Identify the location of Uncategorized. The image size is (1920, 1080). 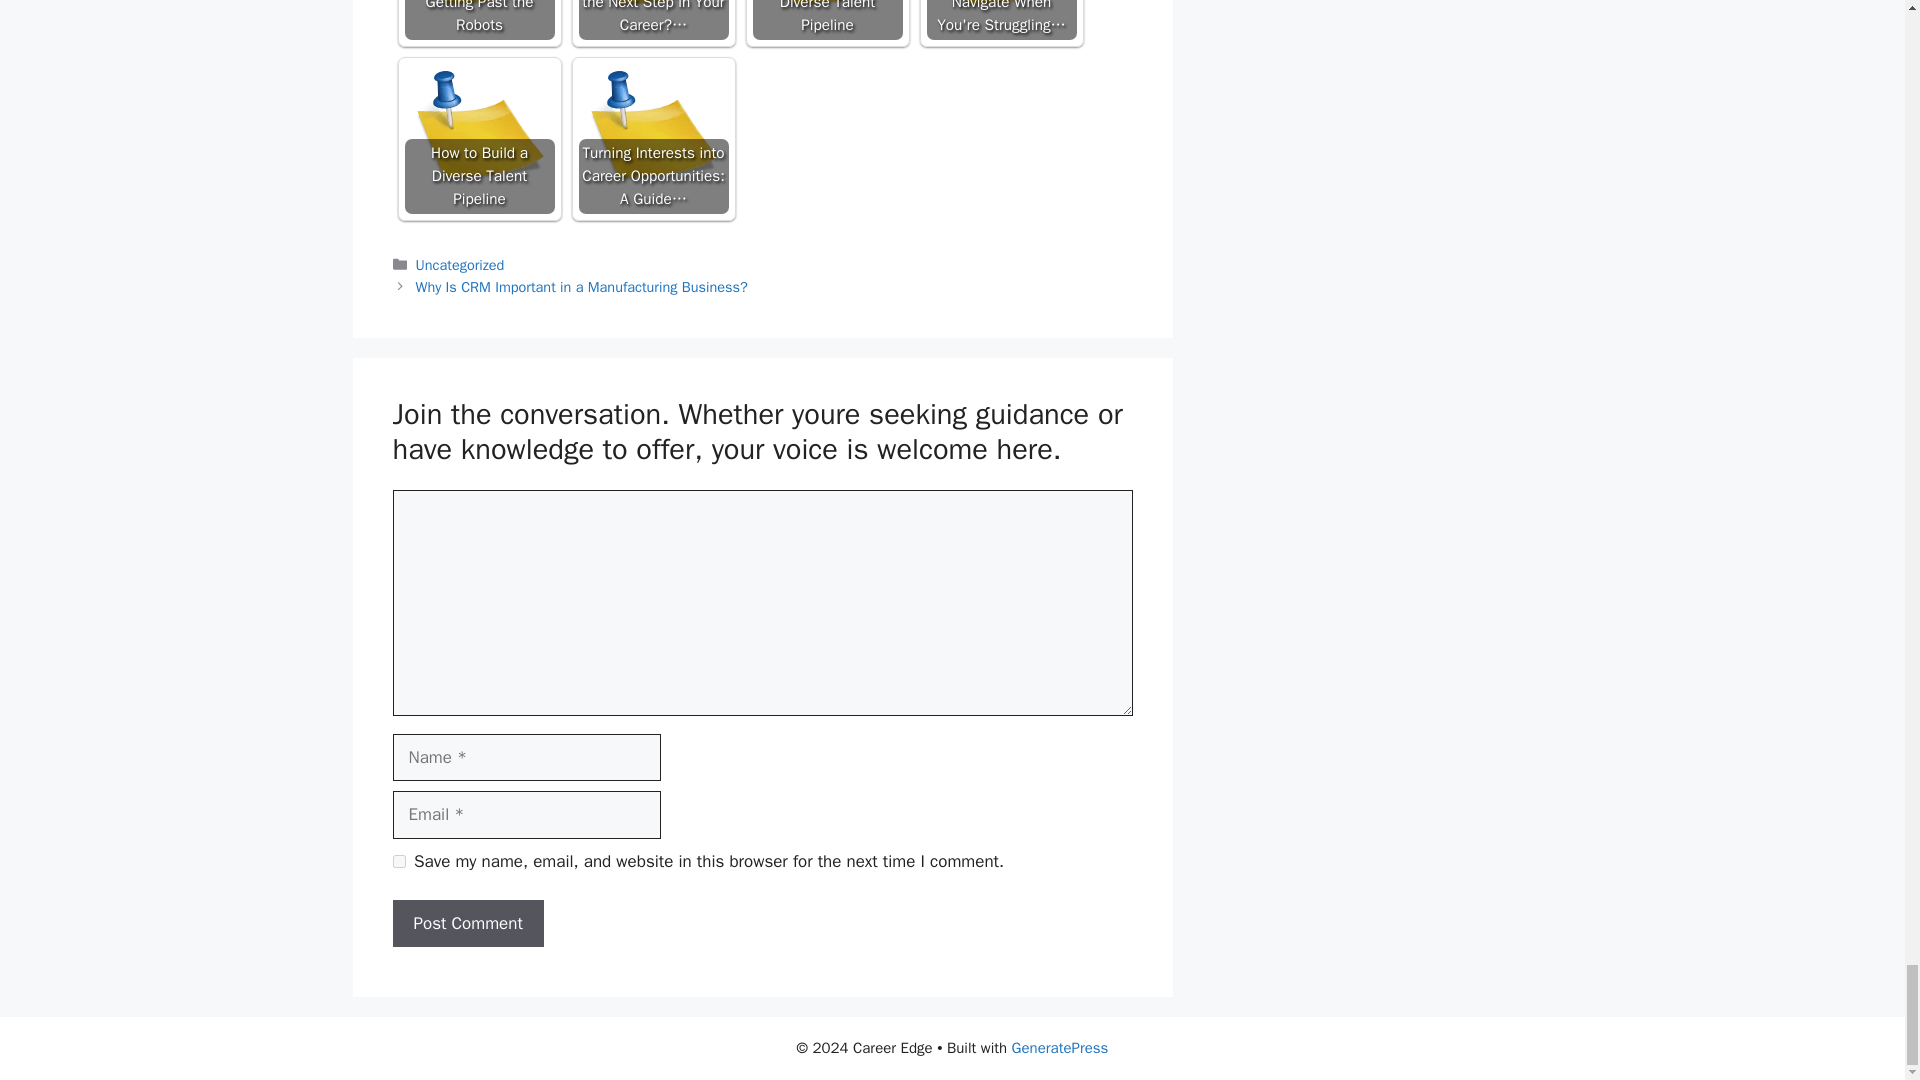
(460, 264).